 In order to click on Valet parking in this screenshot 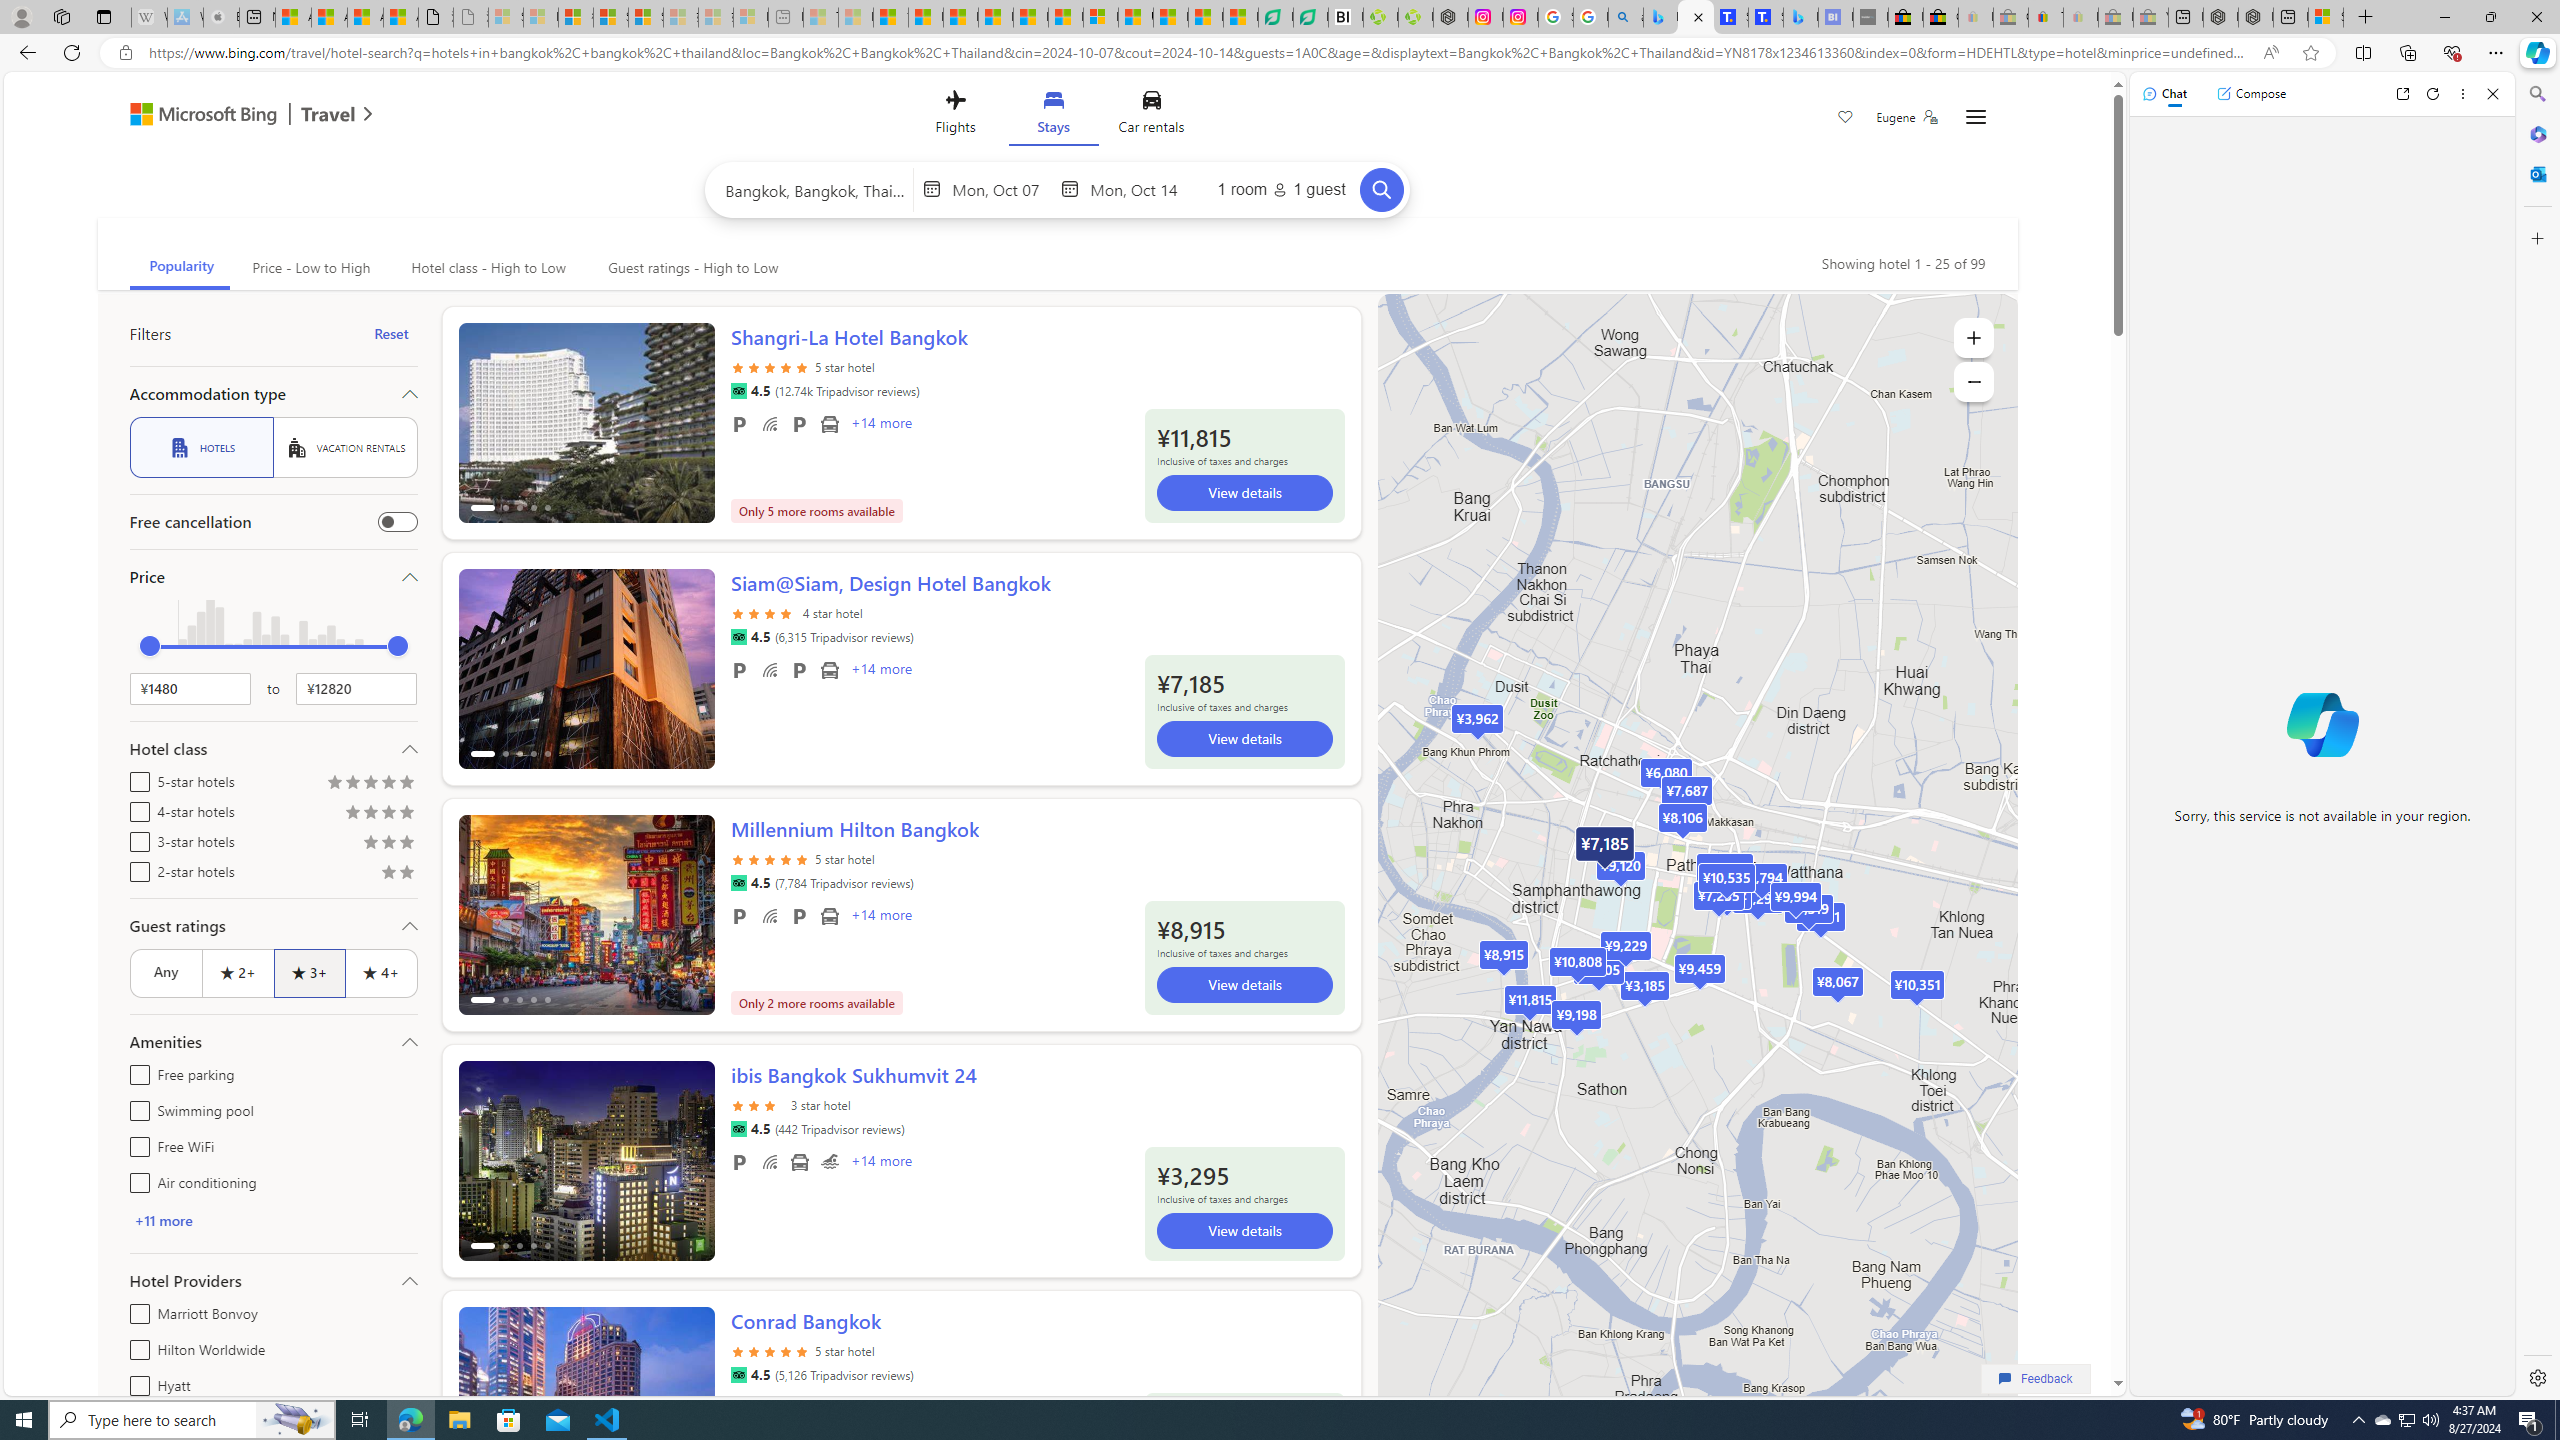, I will do `click(800, 916)`.